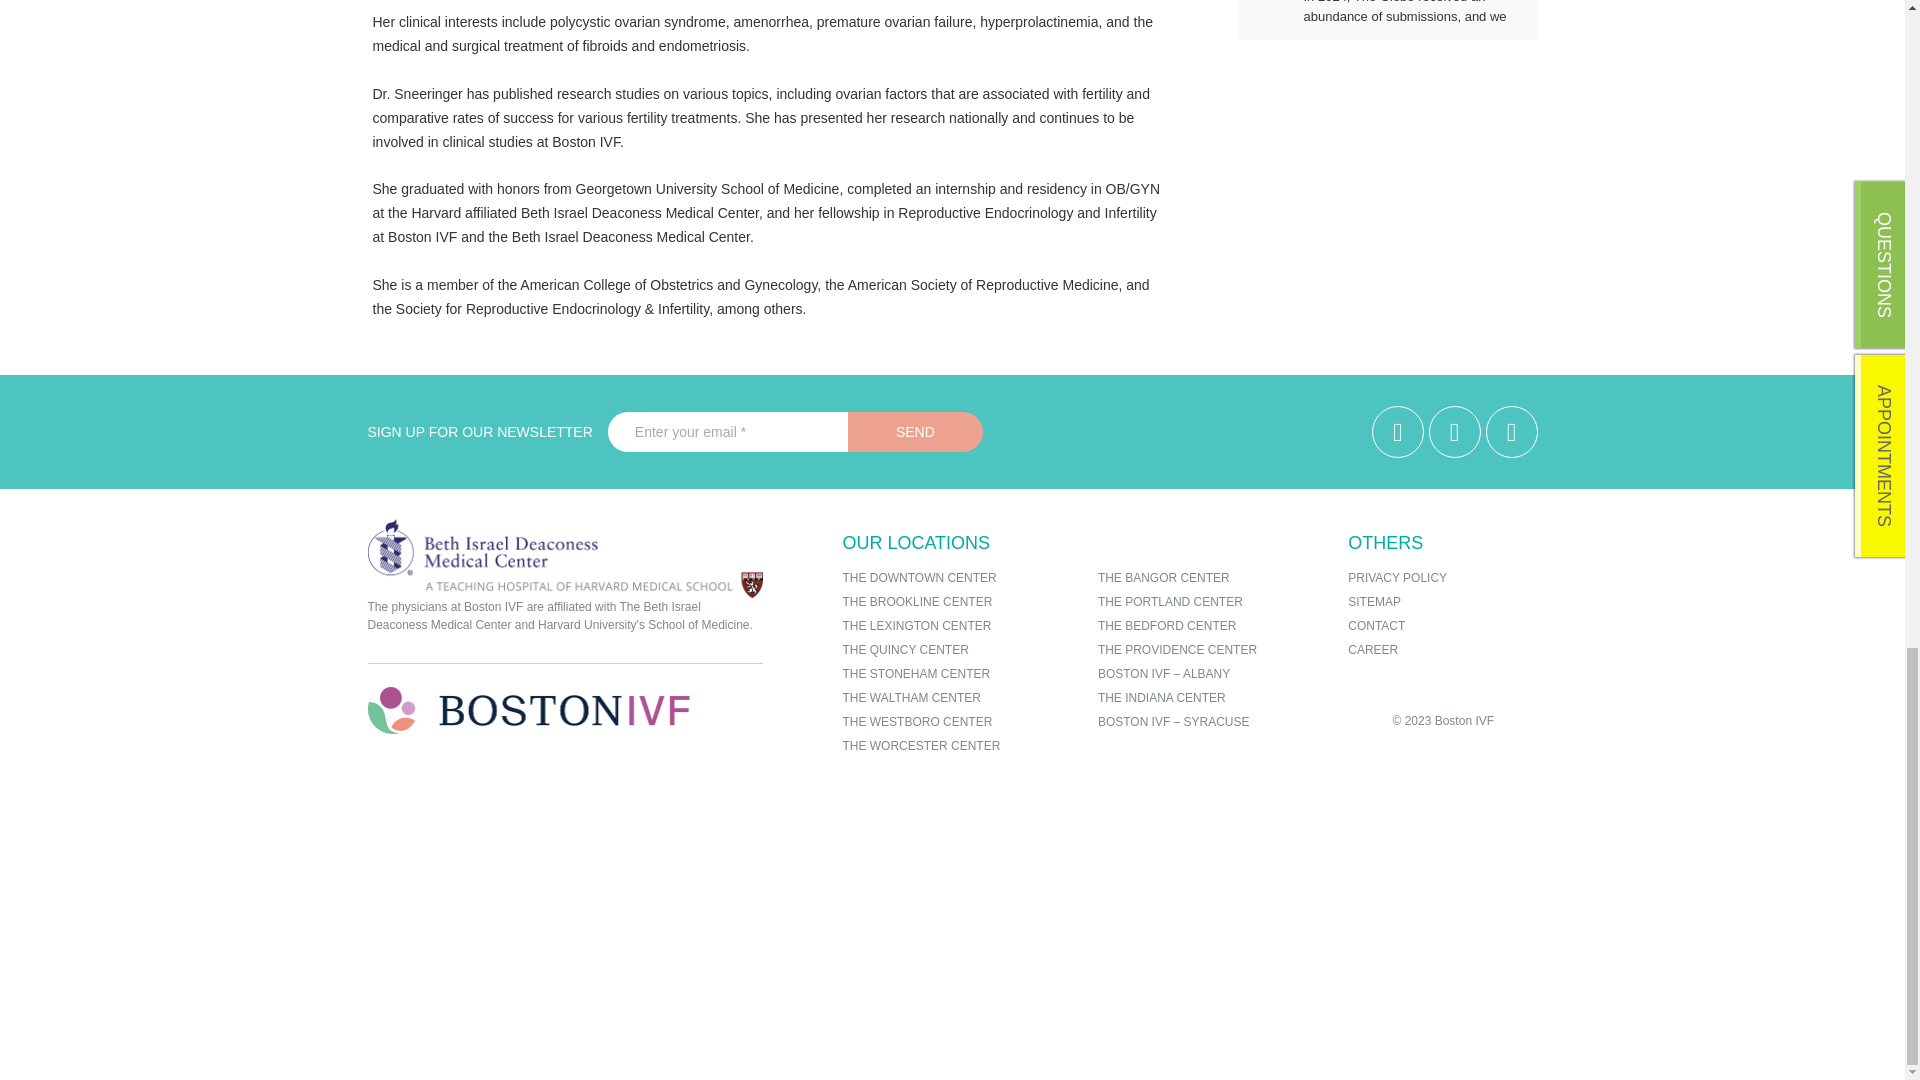 The image size is (1920, 1080). Describe the element at coordinates (916, 432) in the screenshot. I see `Send` at that location.